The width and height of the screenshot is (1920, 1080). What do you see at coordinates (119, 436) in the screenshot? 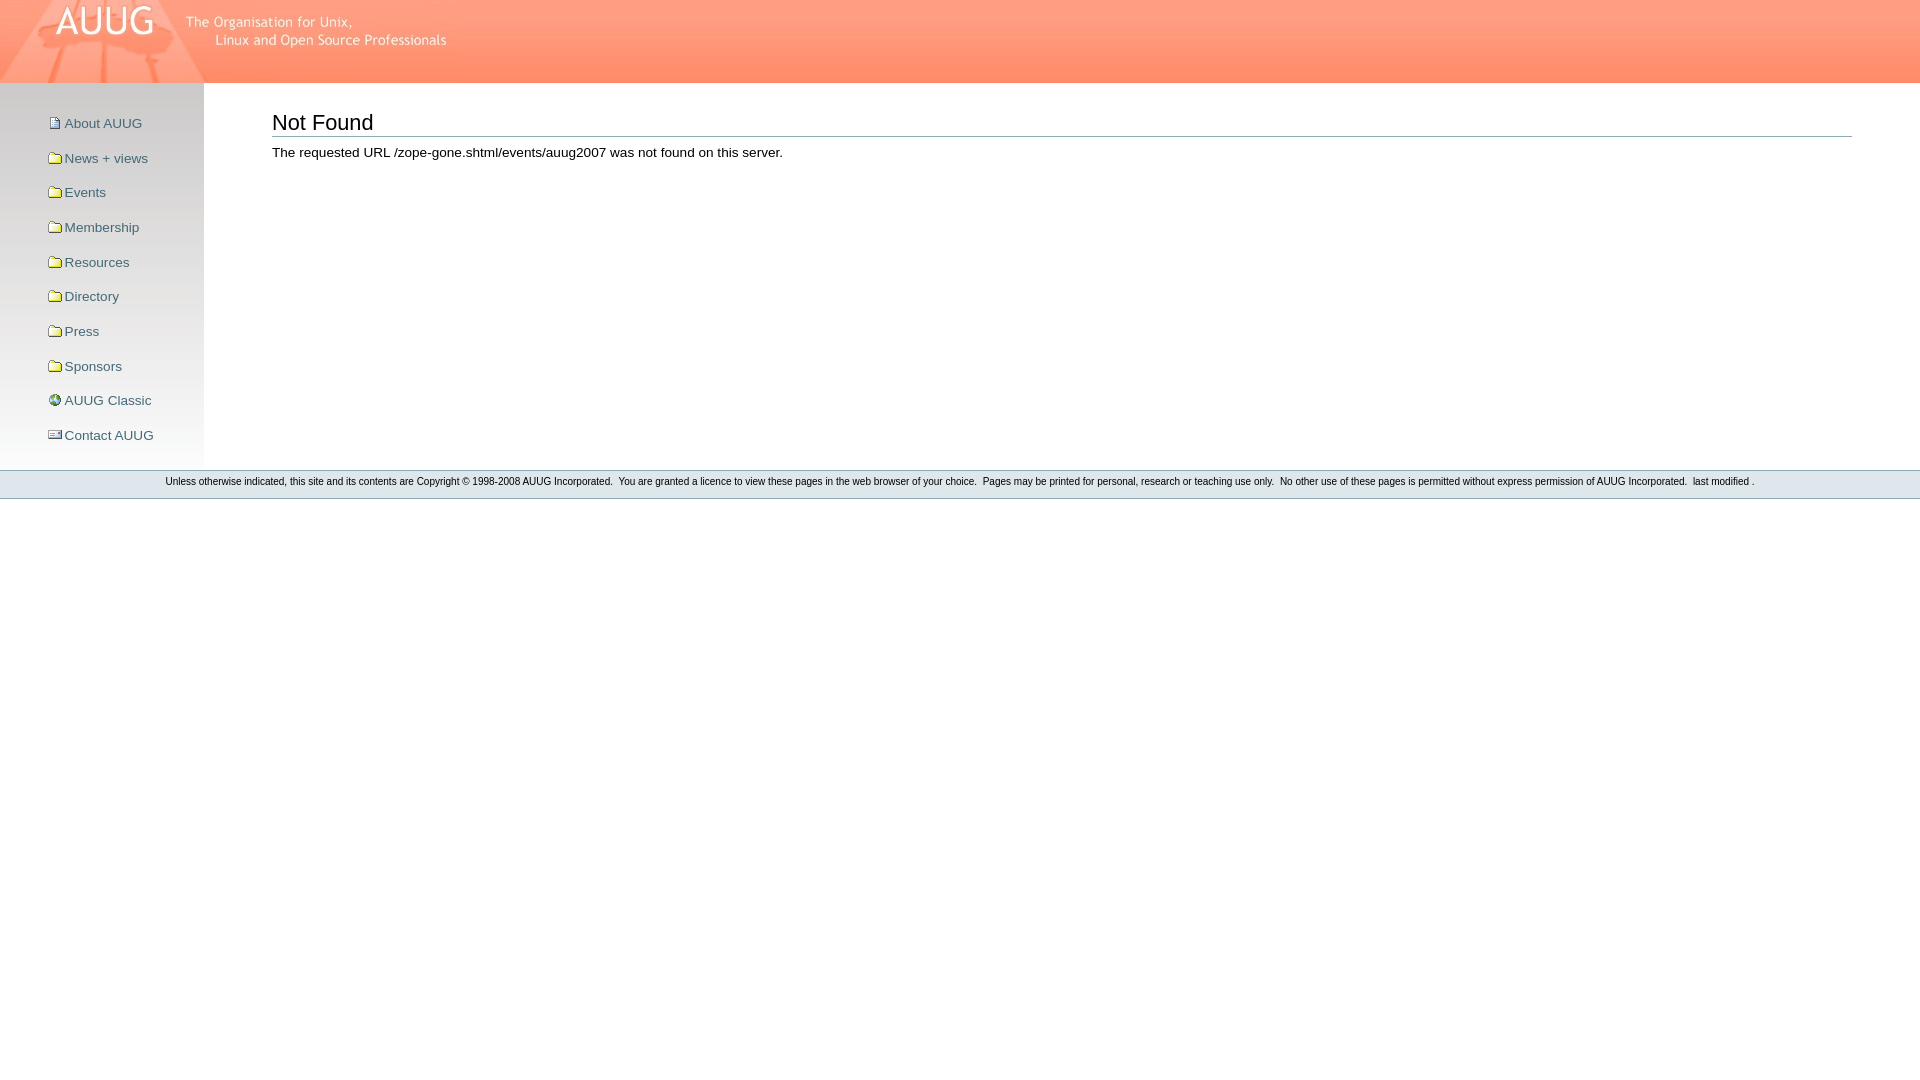
I see `Contact AUUG` at bounding box center [119, 436].